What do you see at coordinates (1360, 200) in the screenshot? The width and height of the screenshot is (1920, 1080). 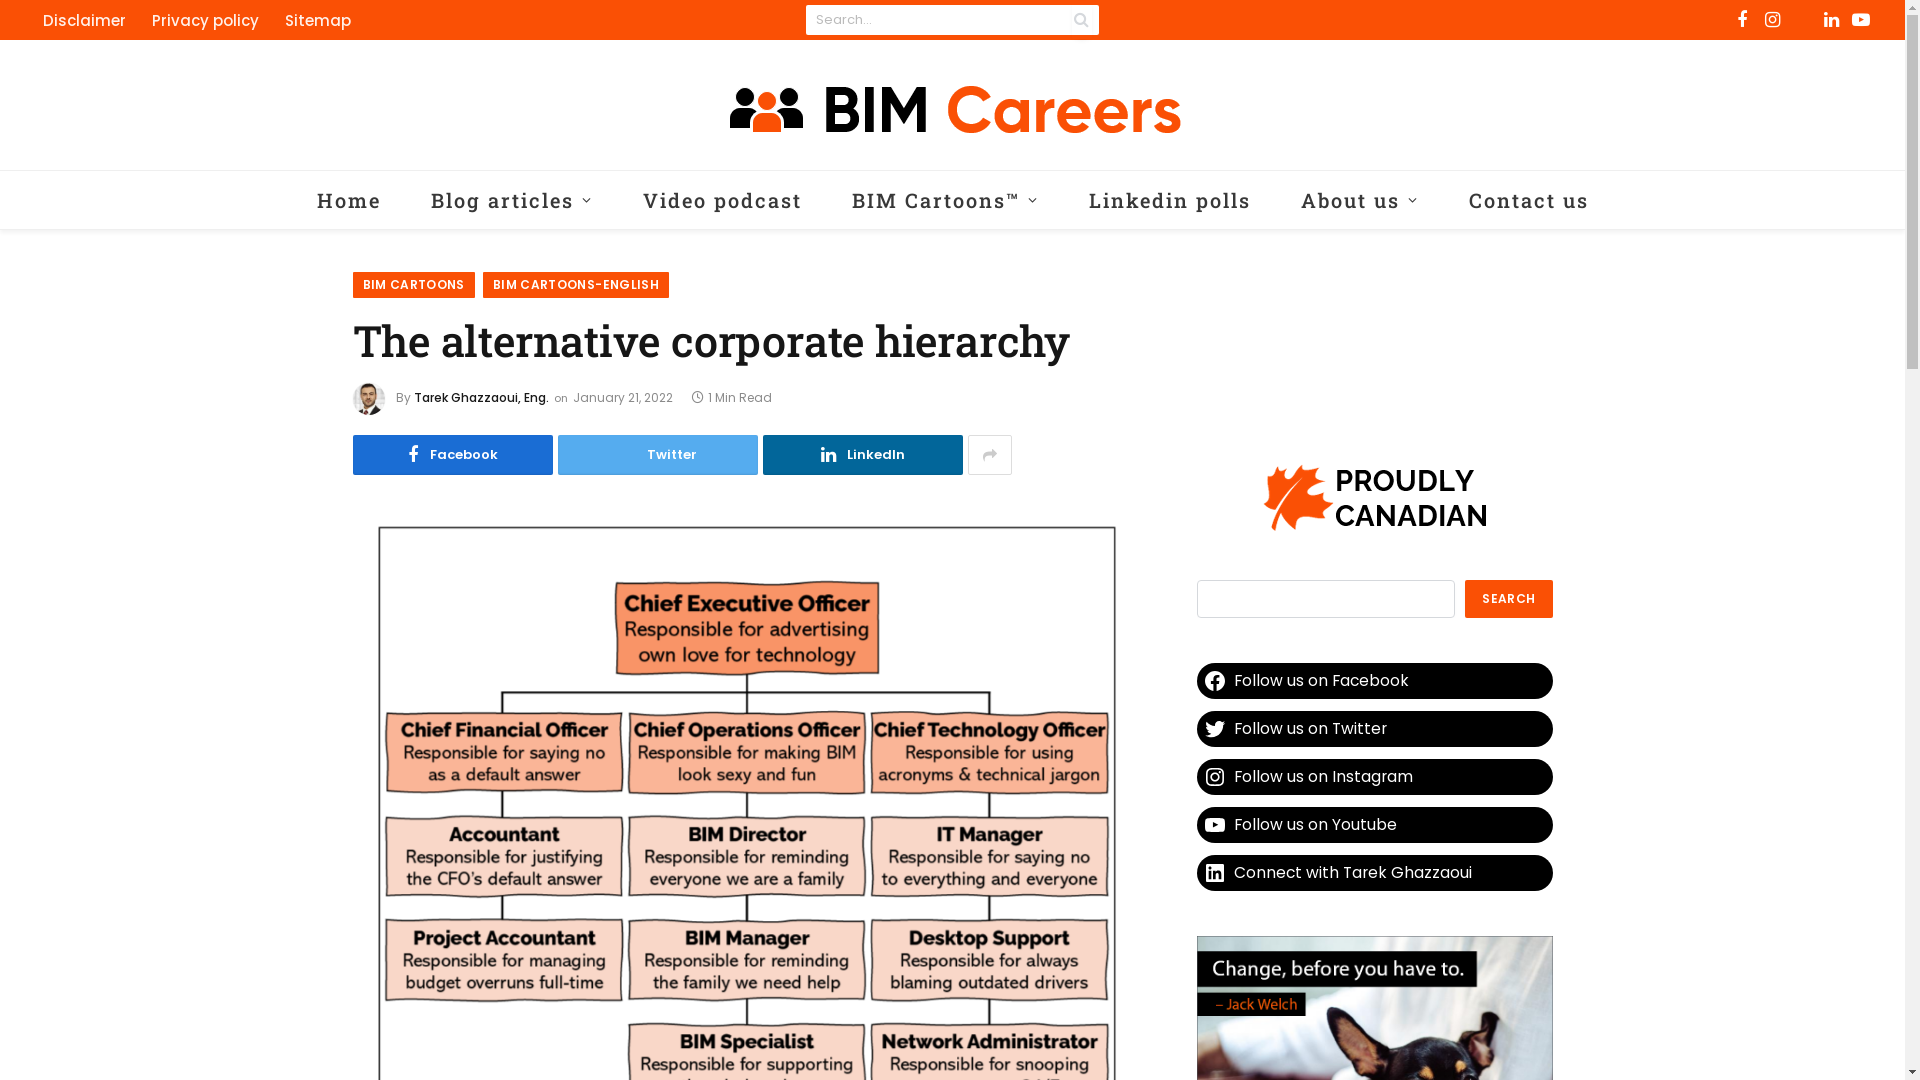 I see `About us` at bounding box center [1360, 200].